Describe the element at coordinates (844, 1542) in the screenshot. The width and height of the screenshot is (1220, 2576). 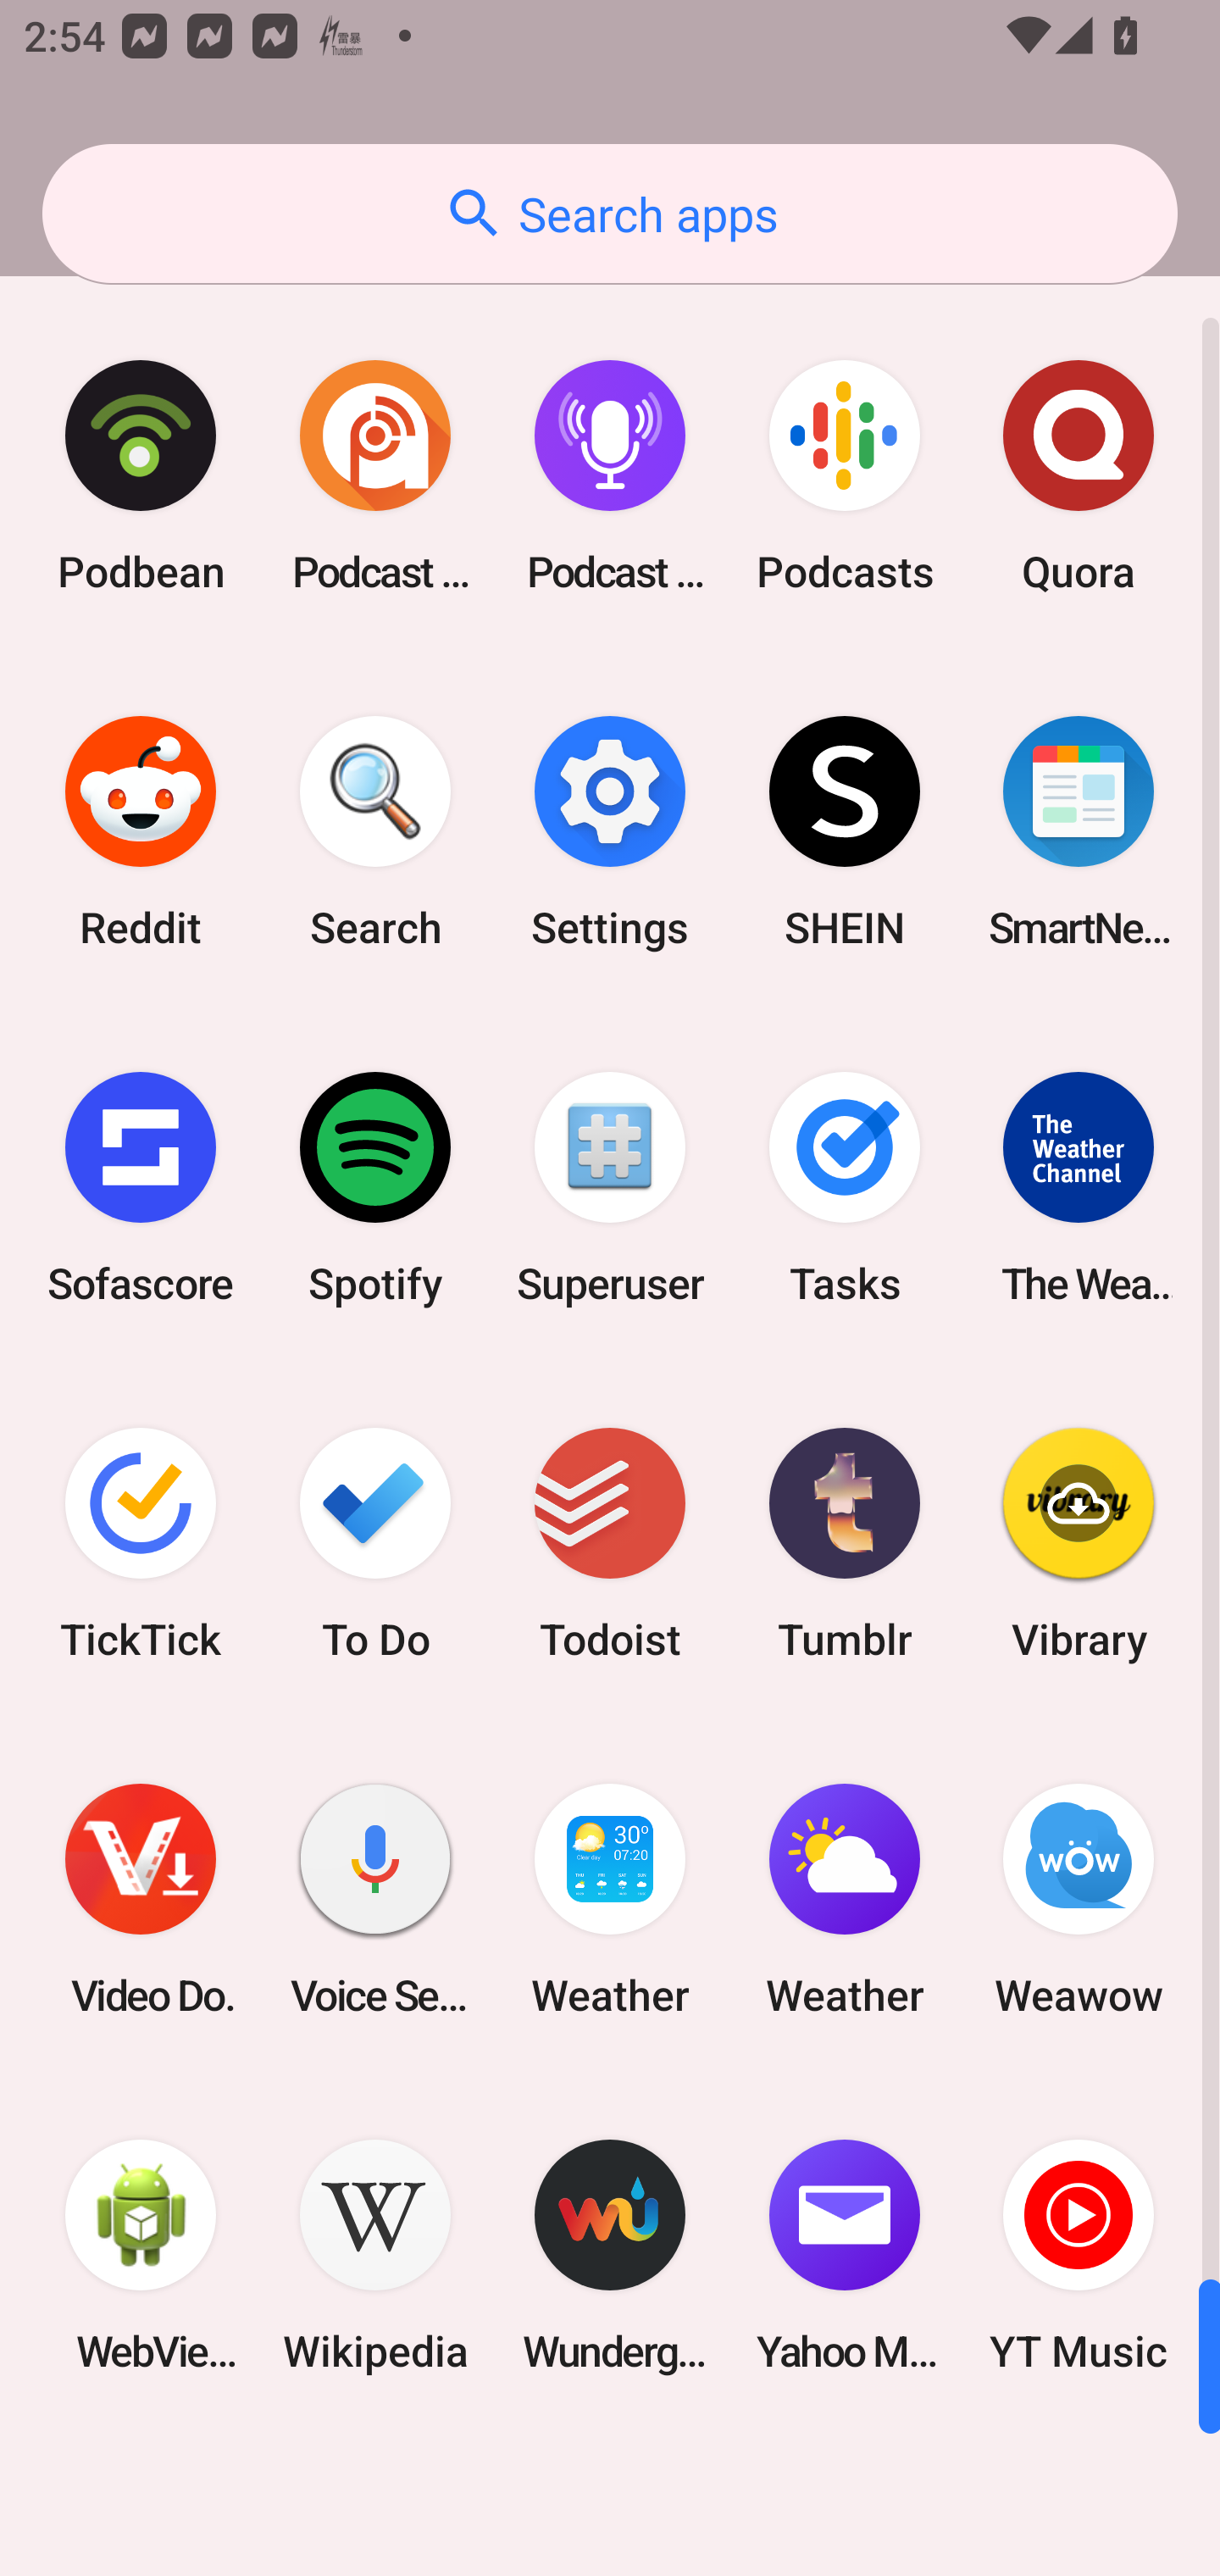
I see `Tumblr` at that location.